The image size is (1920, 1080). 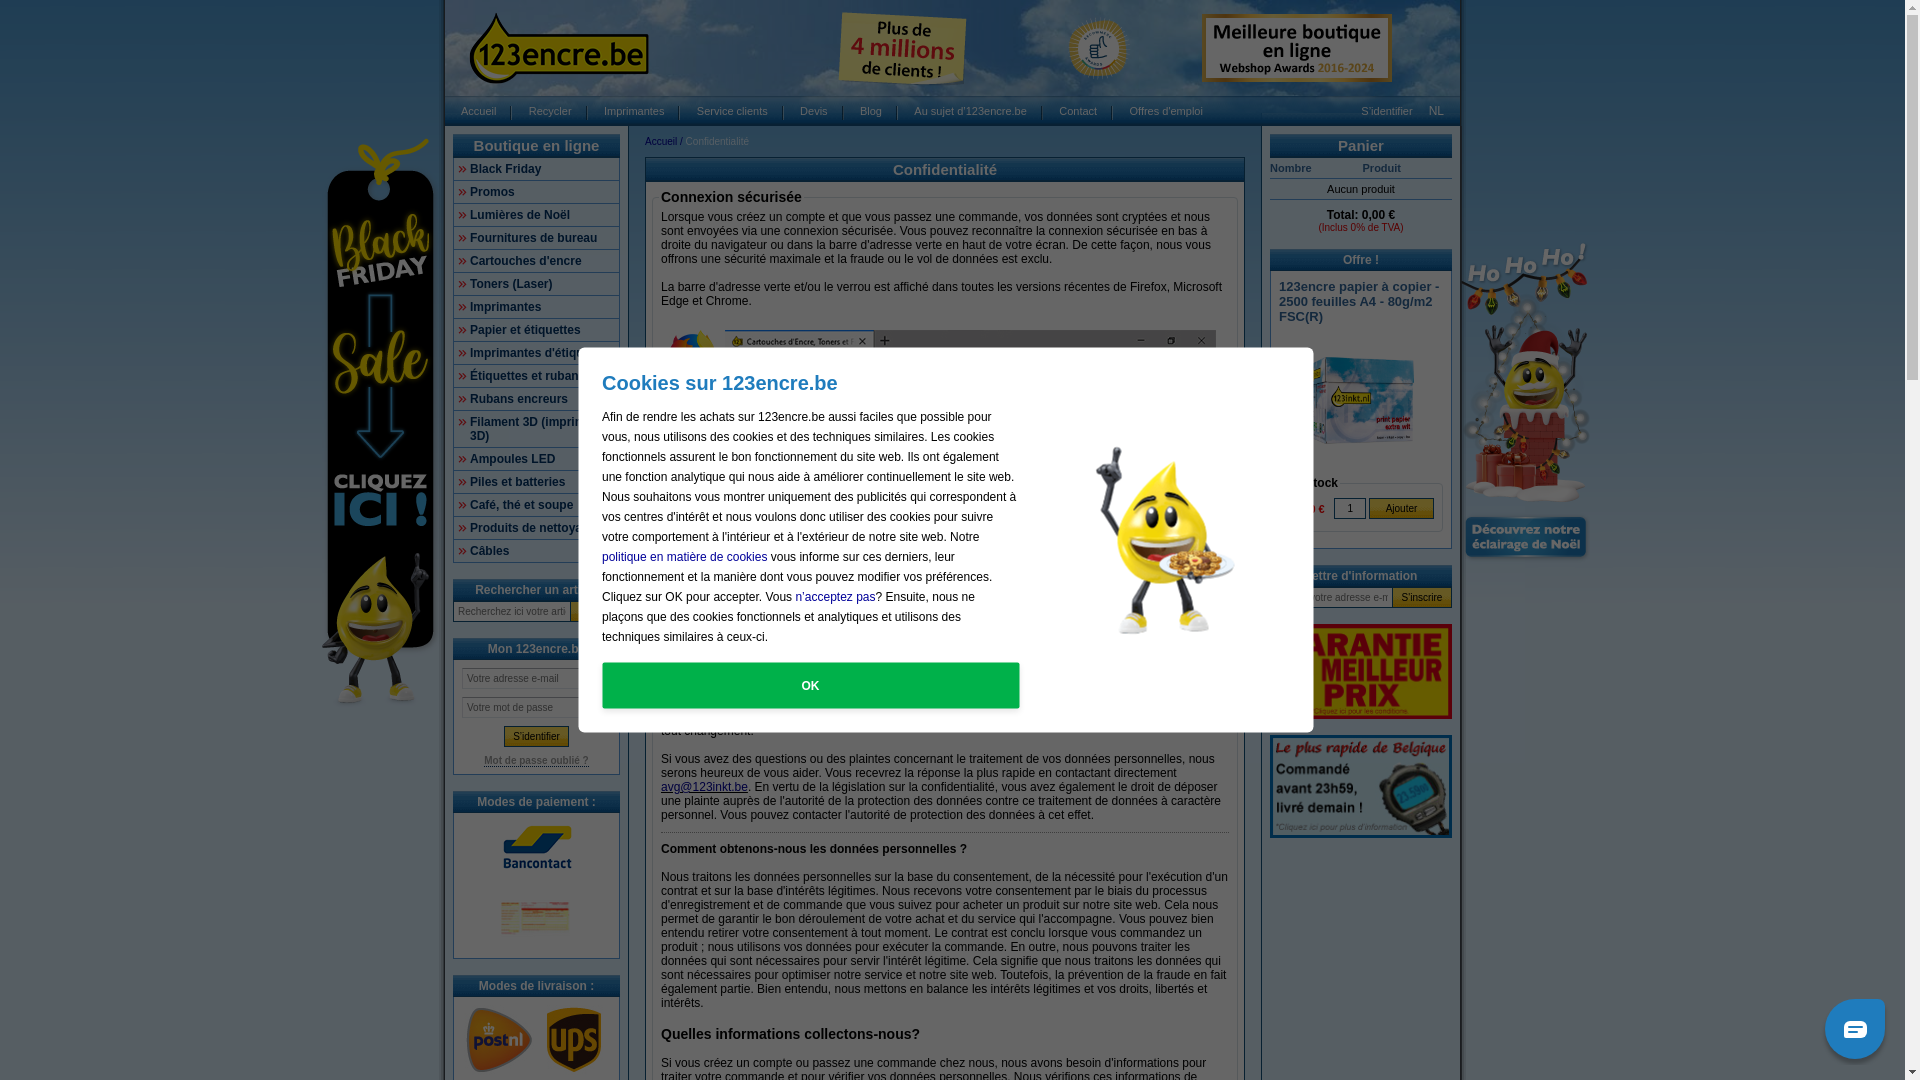 What do you see at coordinates (536, 238) in the screenshot?
I see `Fournitures de bureau` at bounding box center [536, 238].